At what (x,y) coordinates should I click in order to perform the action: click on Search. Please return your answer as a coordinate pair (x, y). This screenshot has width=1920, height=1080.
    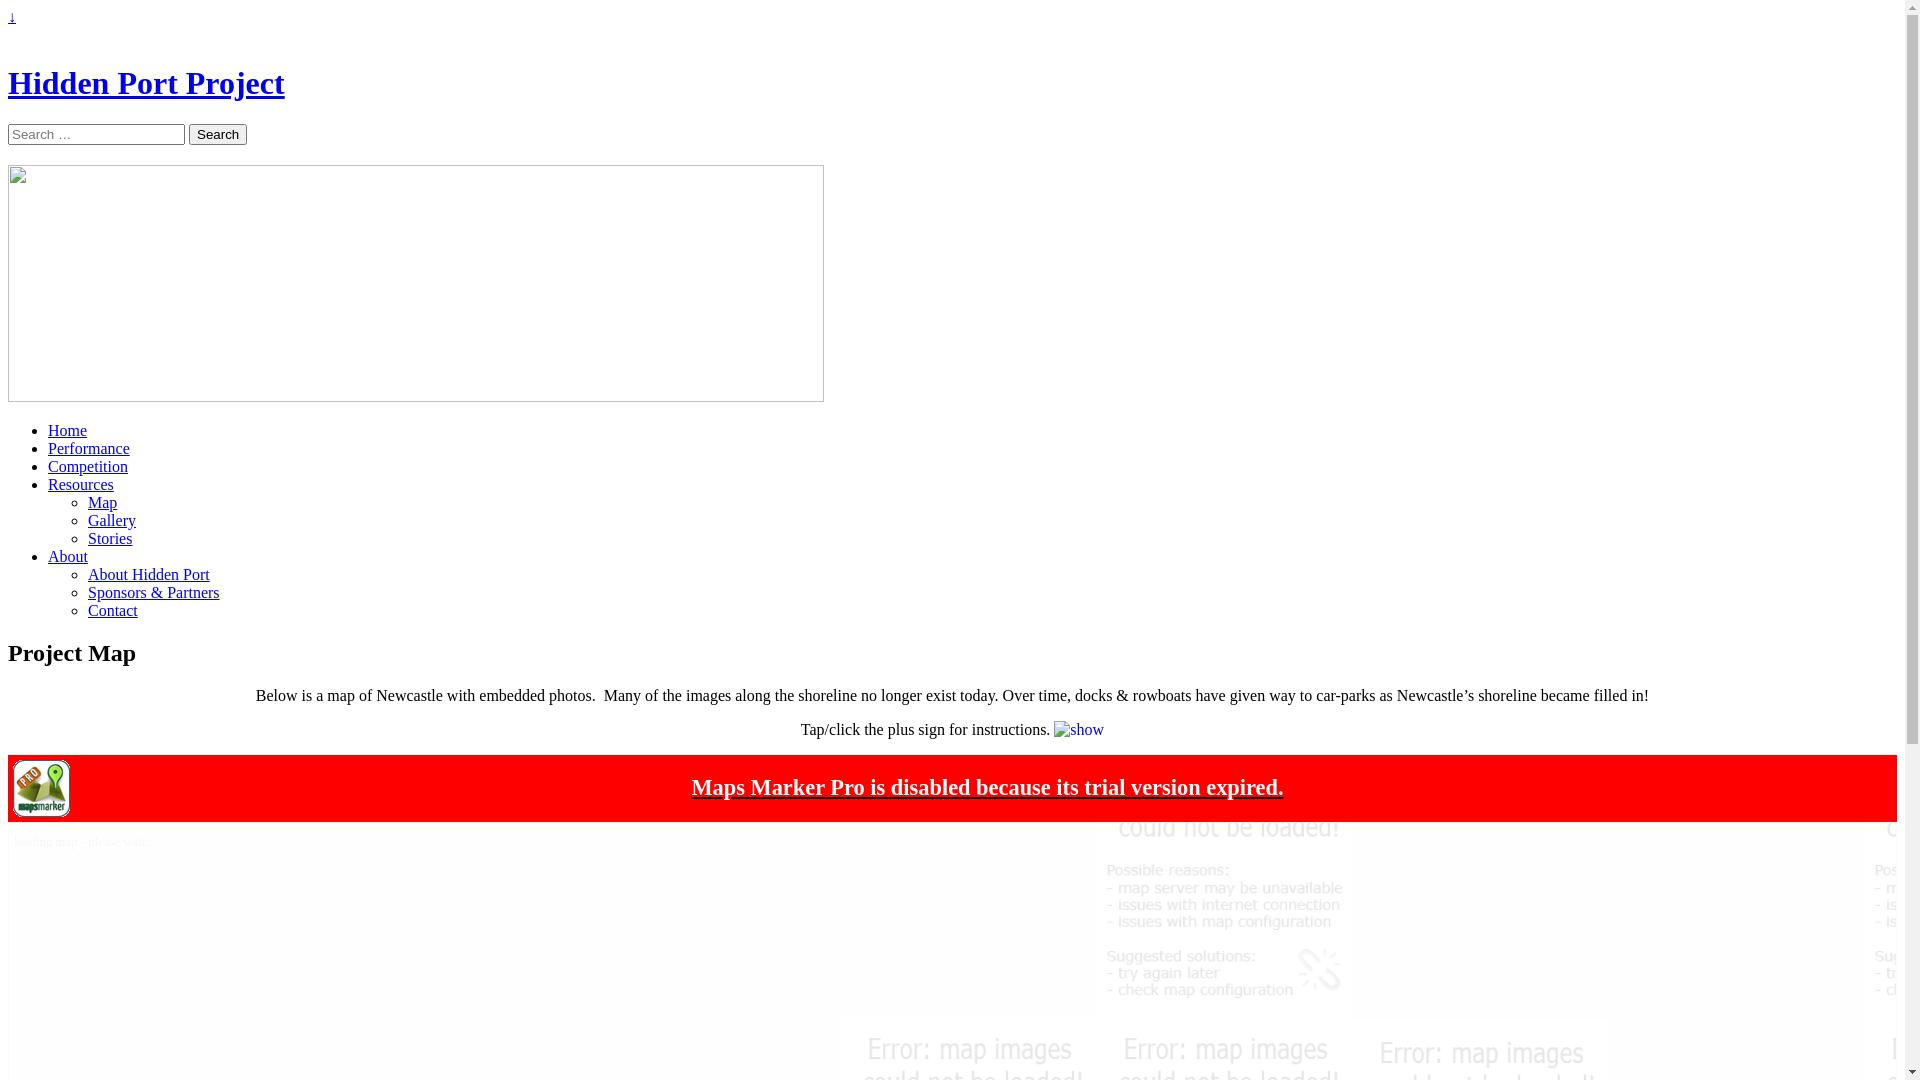
    Looking at the image, I should click on (218, 134).